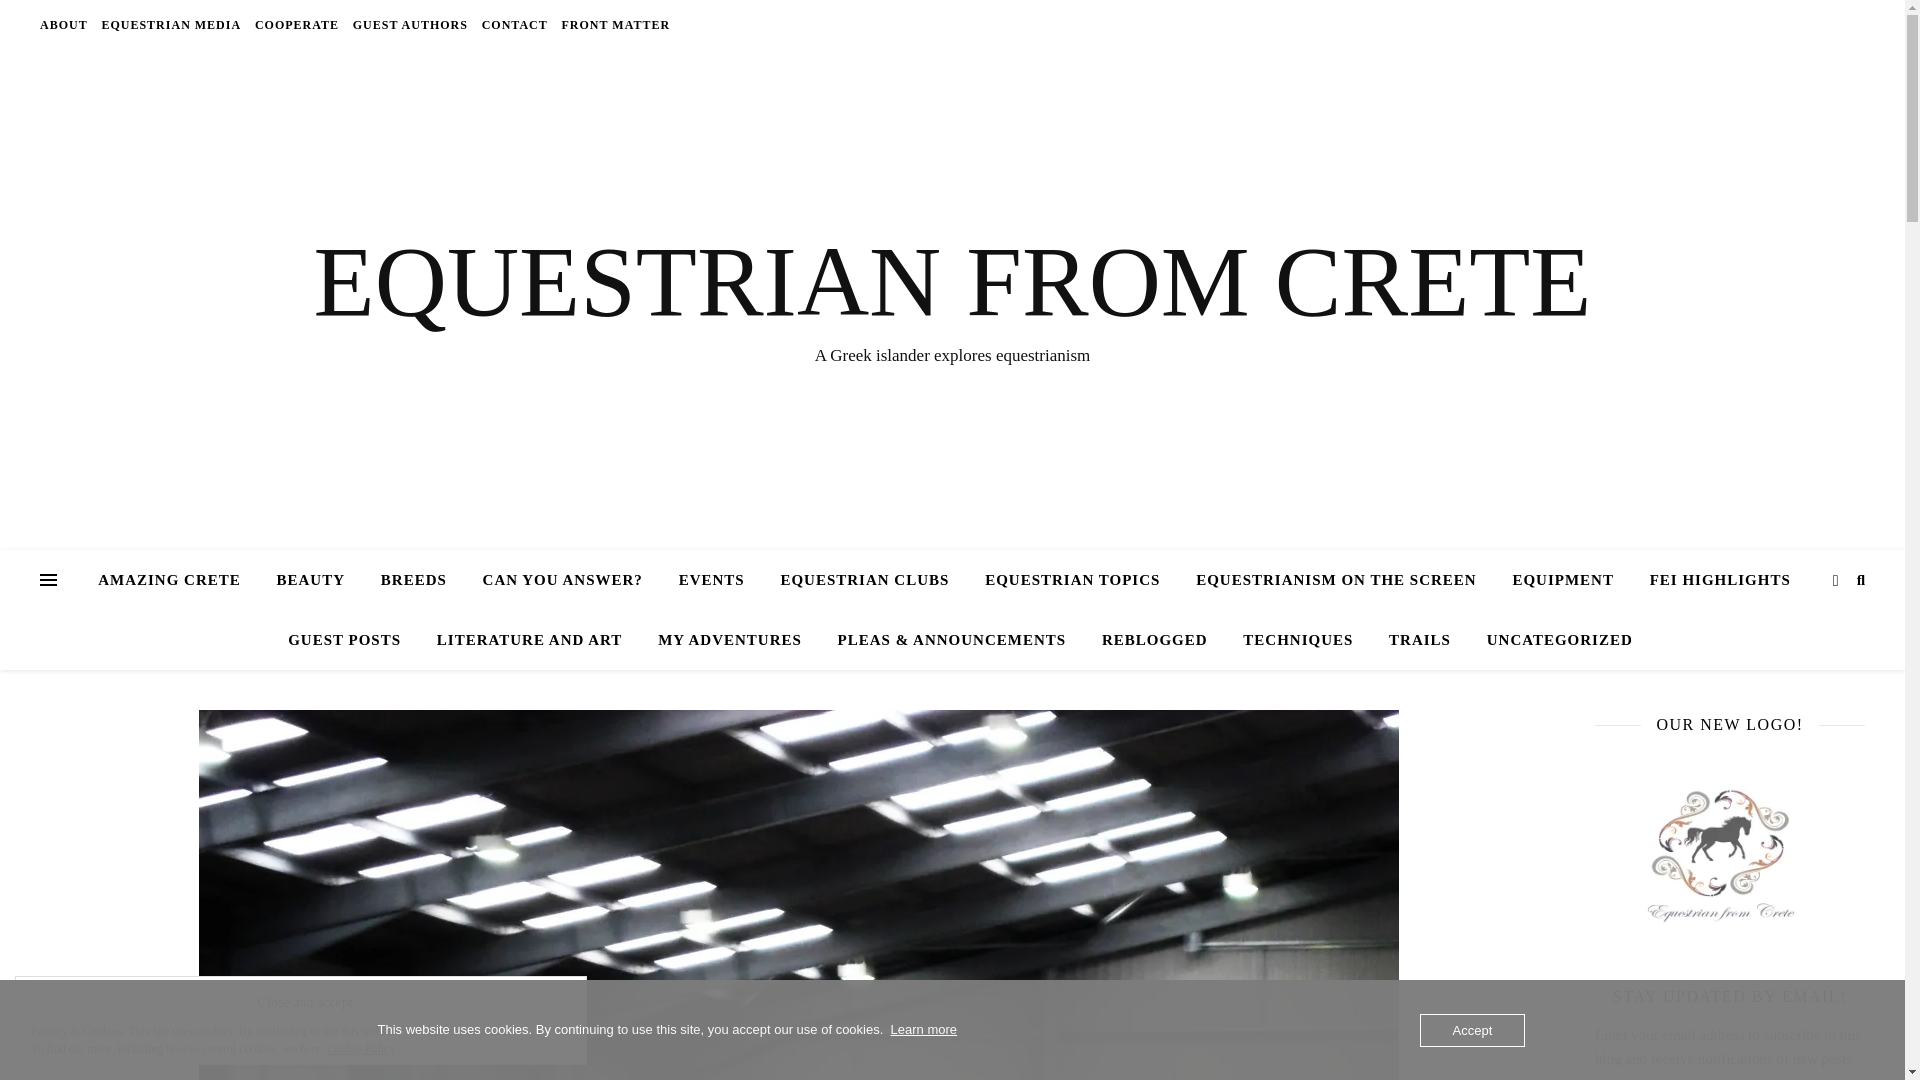  I want to click on EQUESTRIAN TOPICS, so click(1072, 580).